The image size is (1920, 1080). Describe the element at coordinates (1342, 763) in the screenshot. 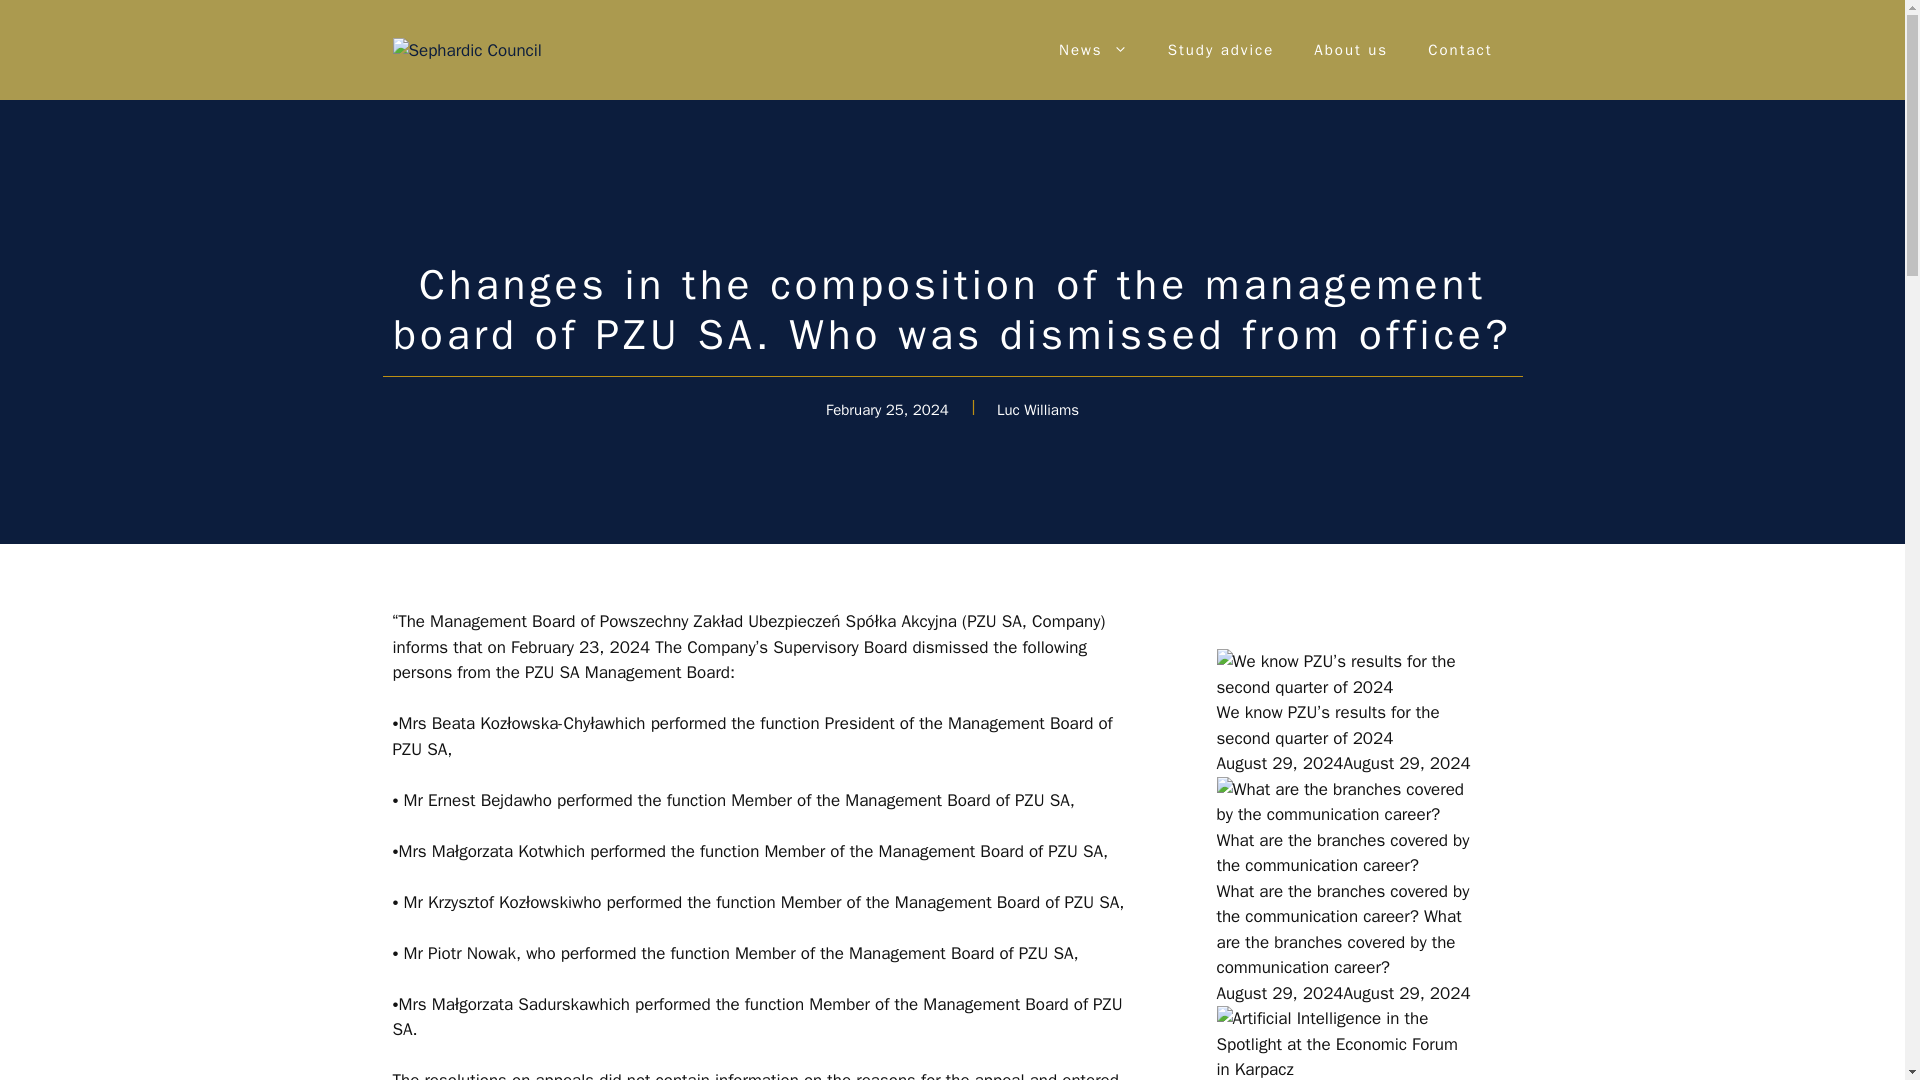

I see `August 29, 2024August 29, 2024` at that location.